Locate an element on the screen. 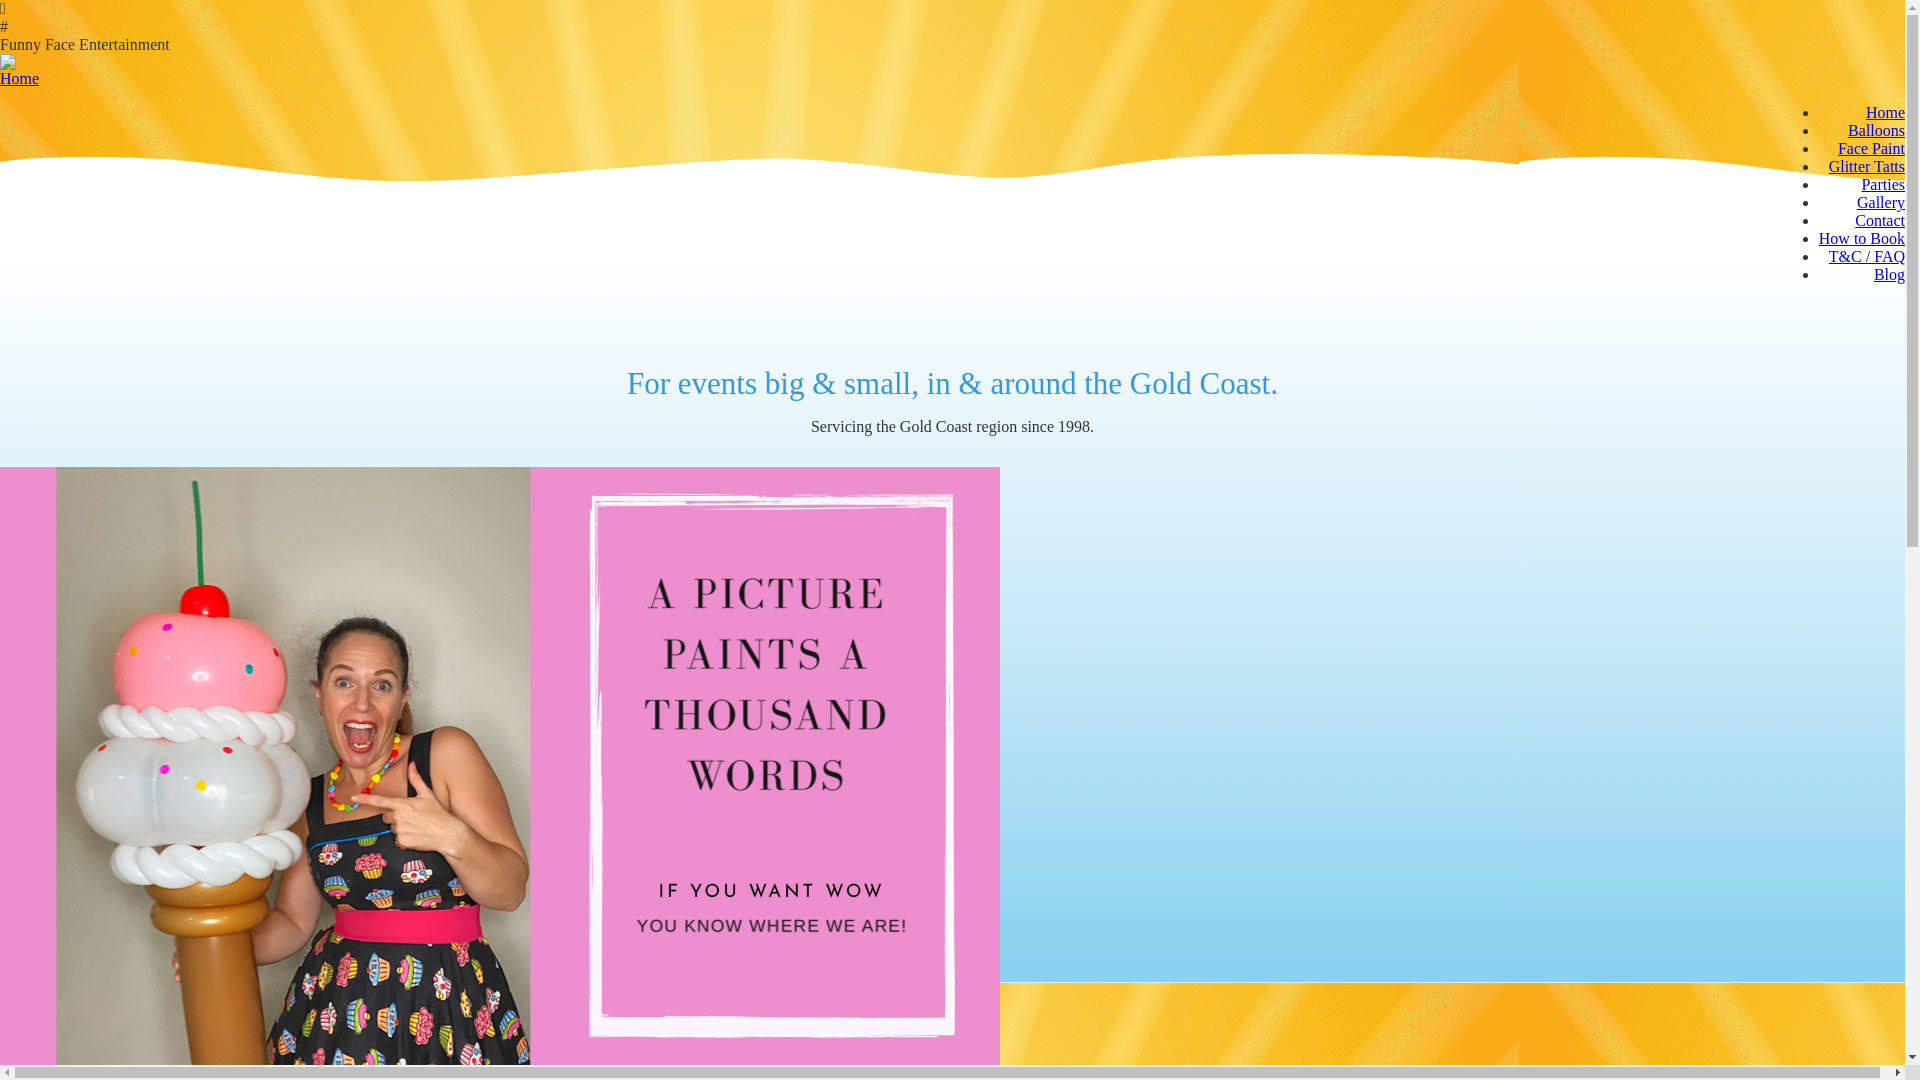 This screenshot has width=1920, height=1080. Glitter Tatts is located at coordinates (1867, 166).